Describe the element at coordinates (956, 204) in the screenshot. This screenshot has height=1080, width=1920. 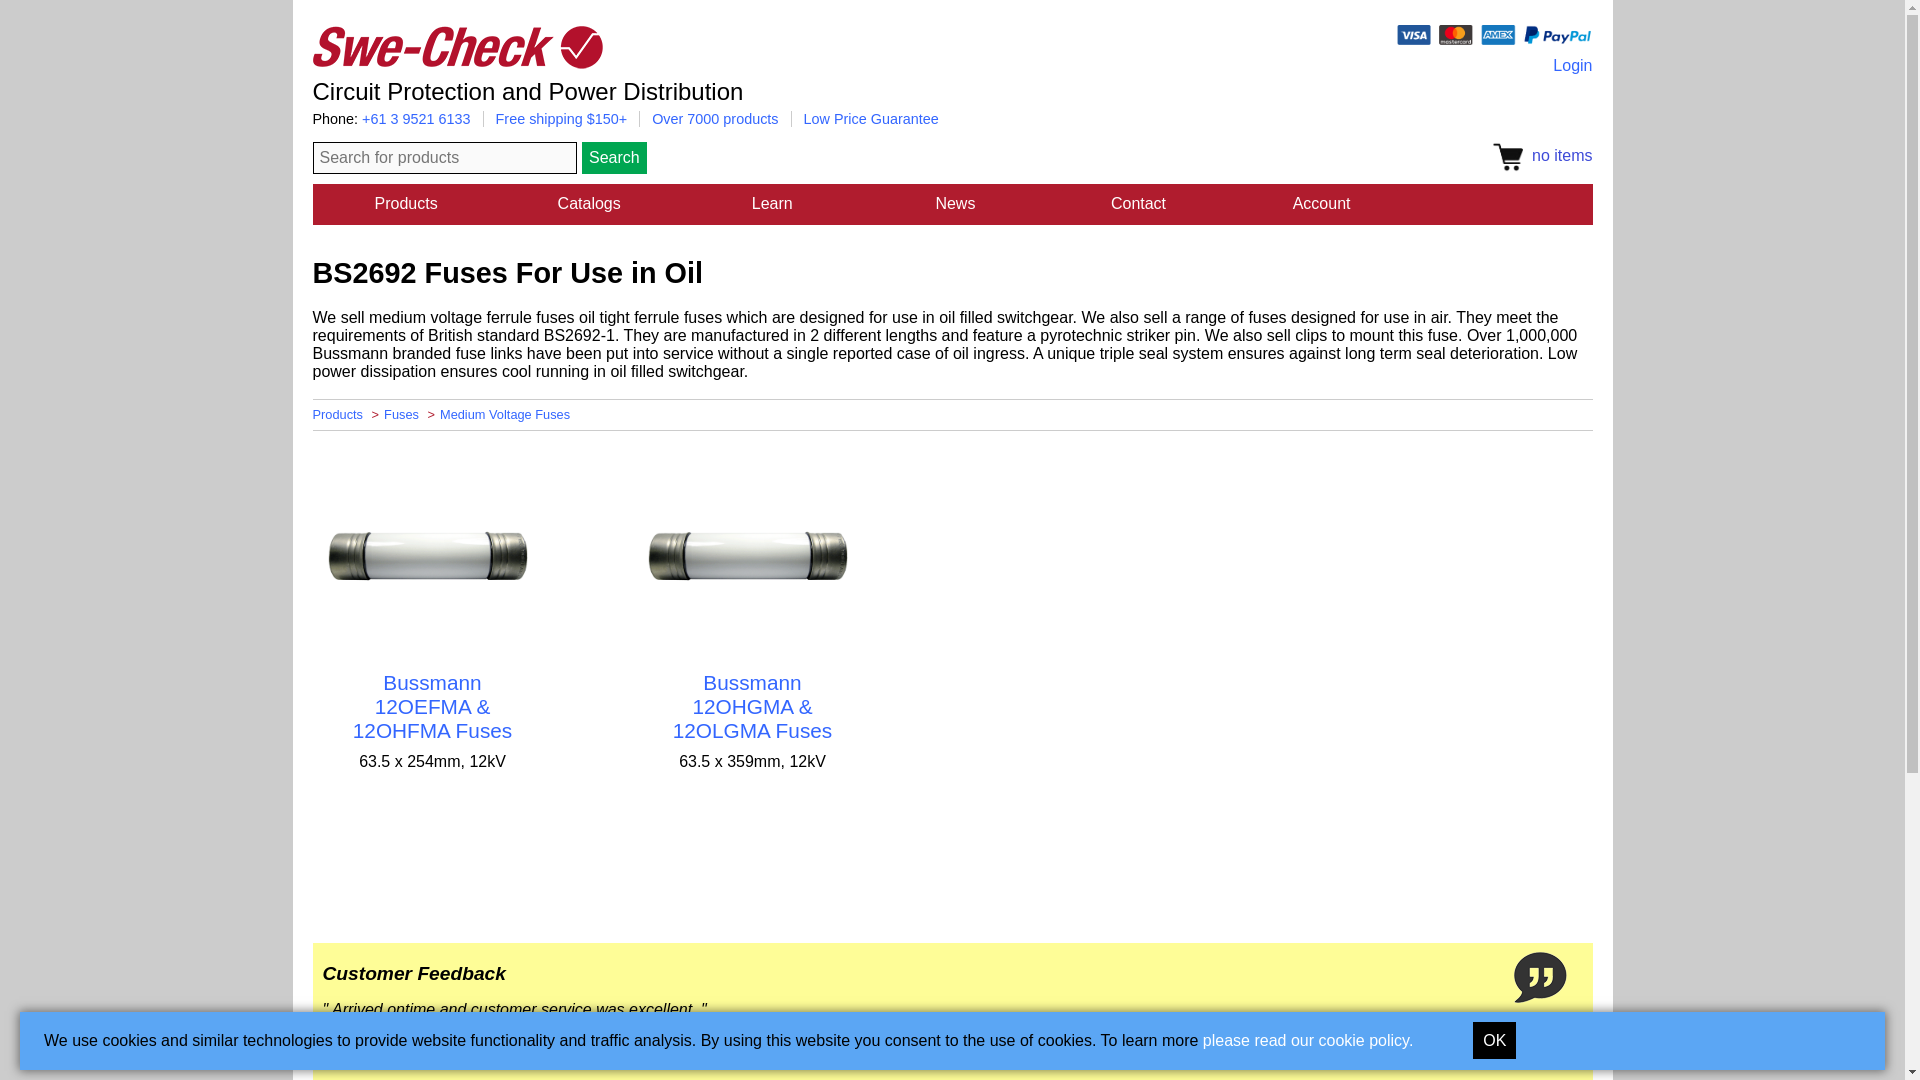
I see `News` at that location.